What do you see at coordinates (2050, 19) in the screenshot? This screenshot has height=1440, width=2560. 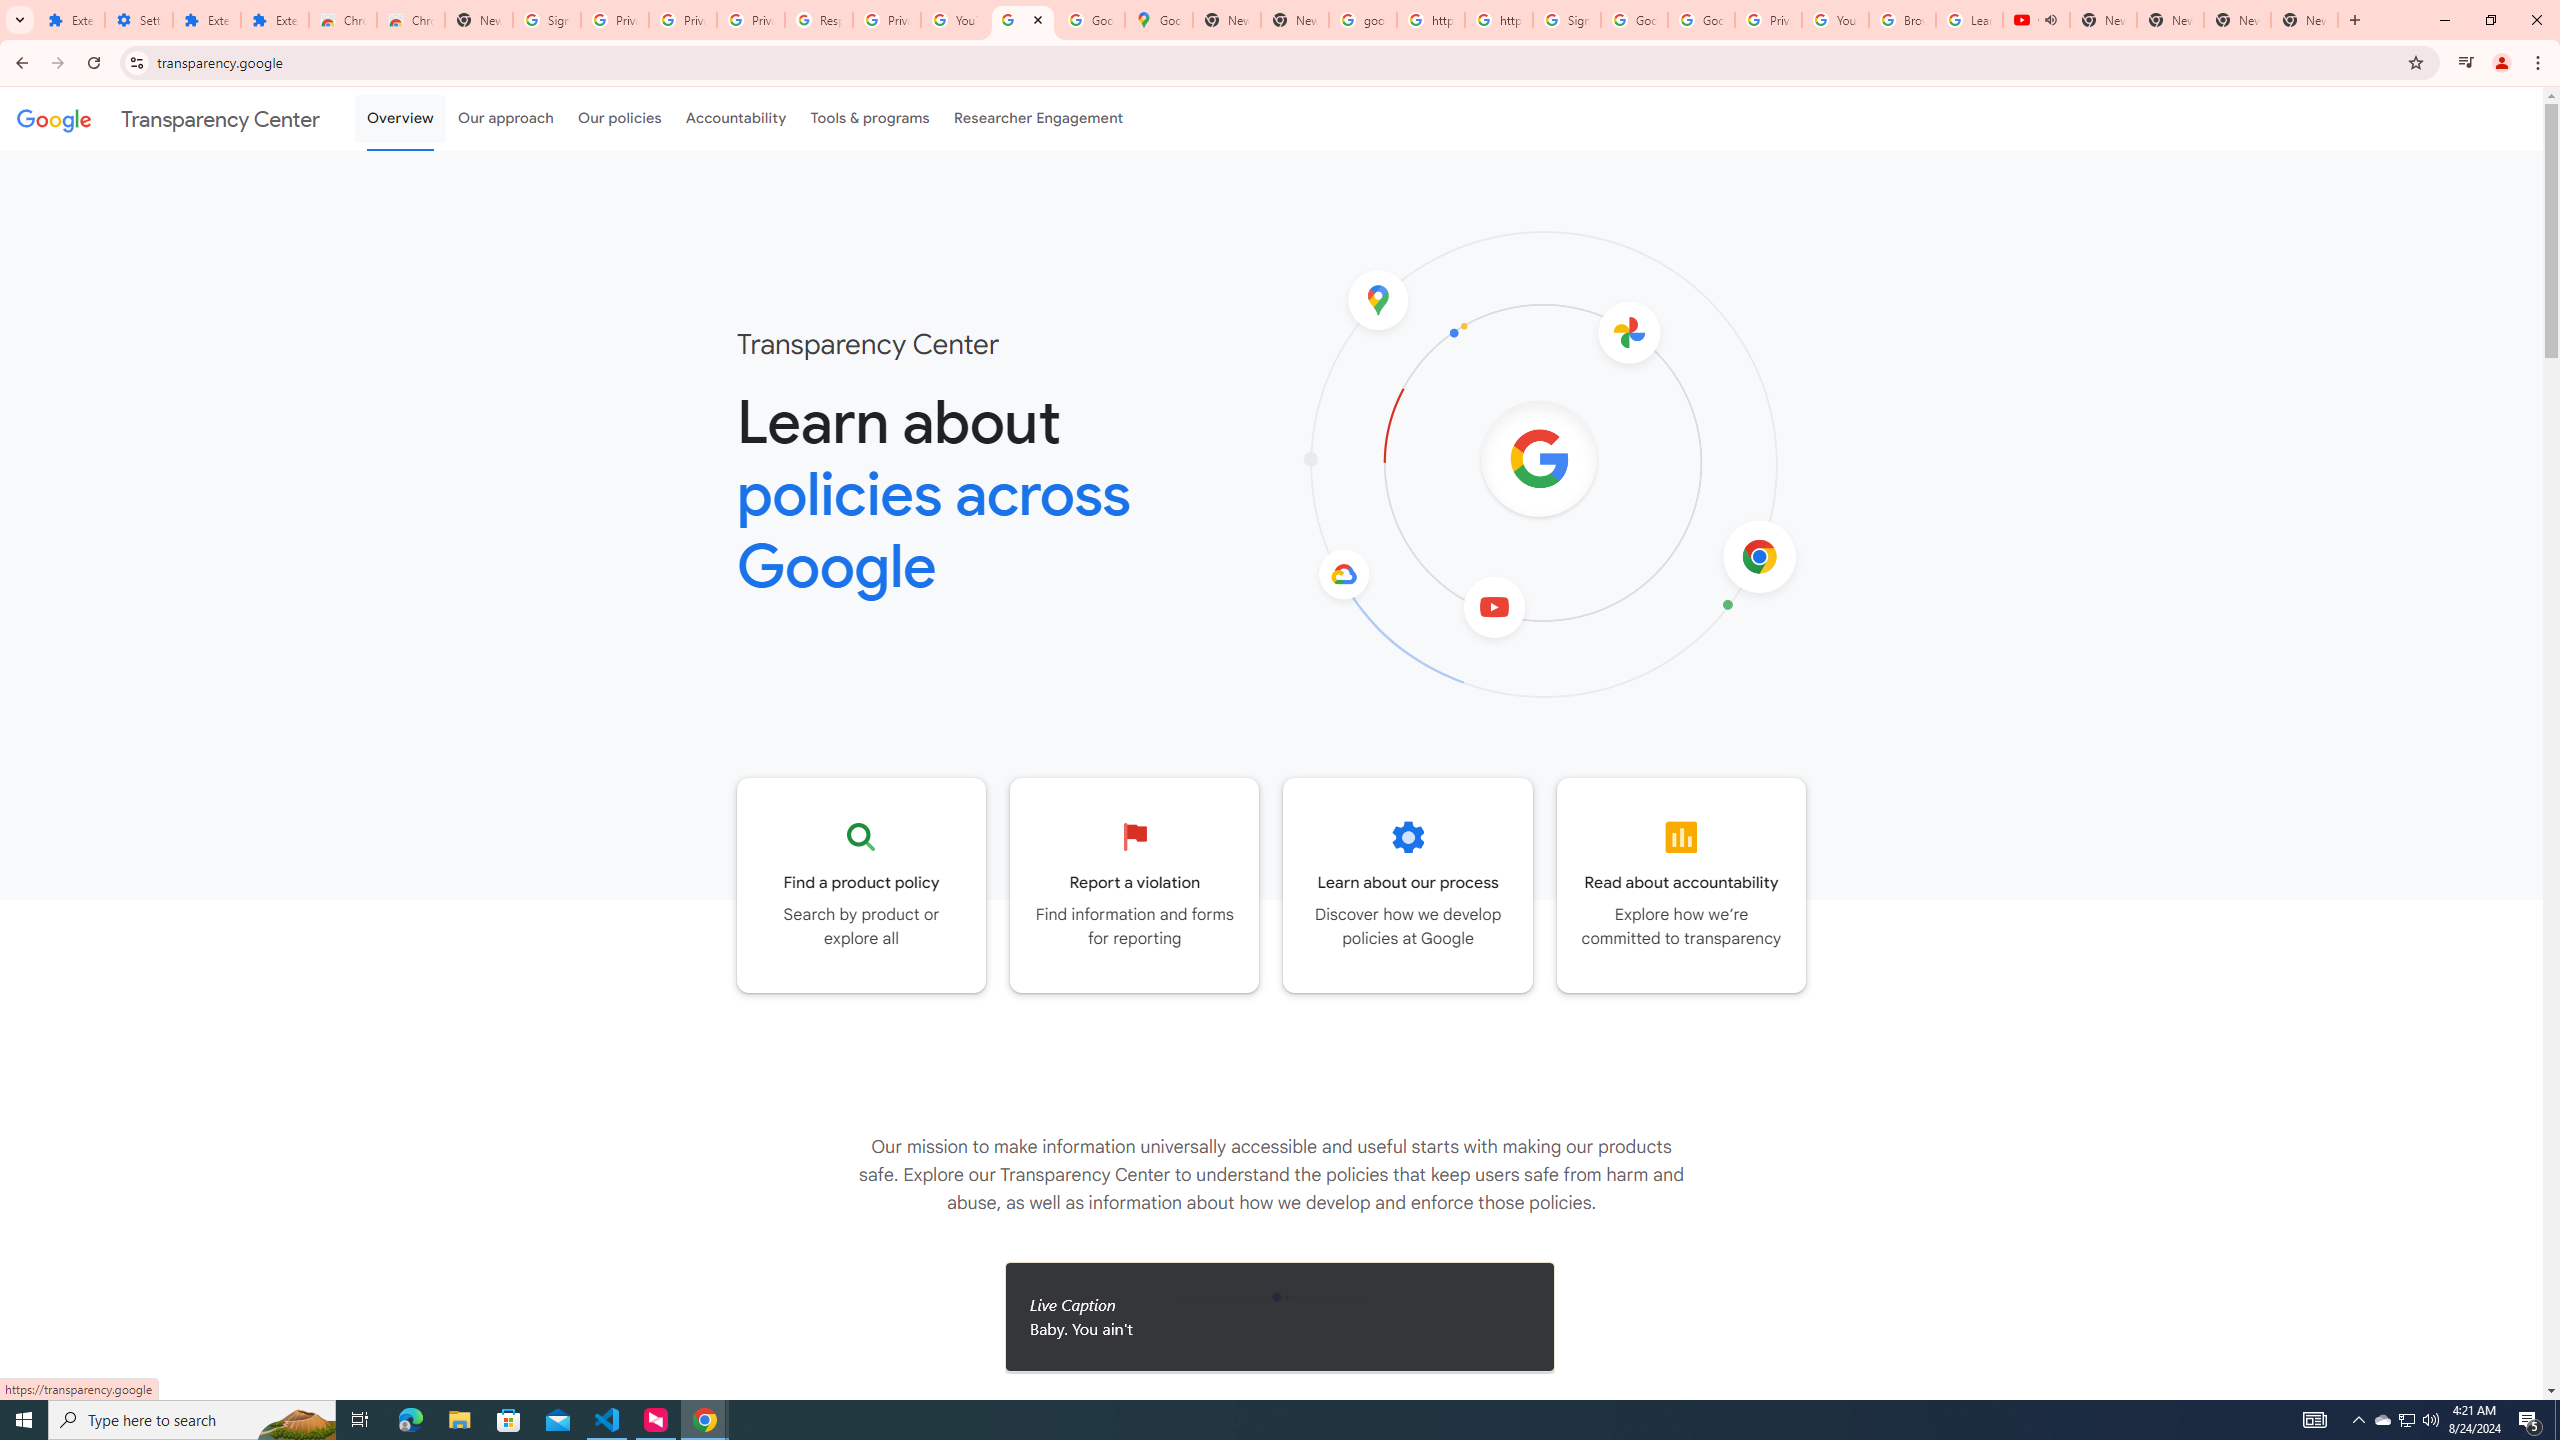 I see `Mute tab` at bounding box center [2050, 19].